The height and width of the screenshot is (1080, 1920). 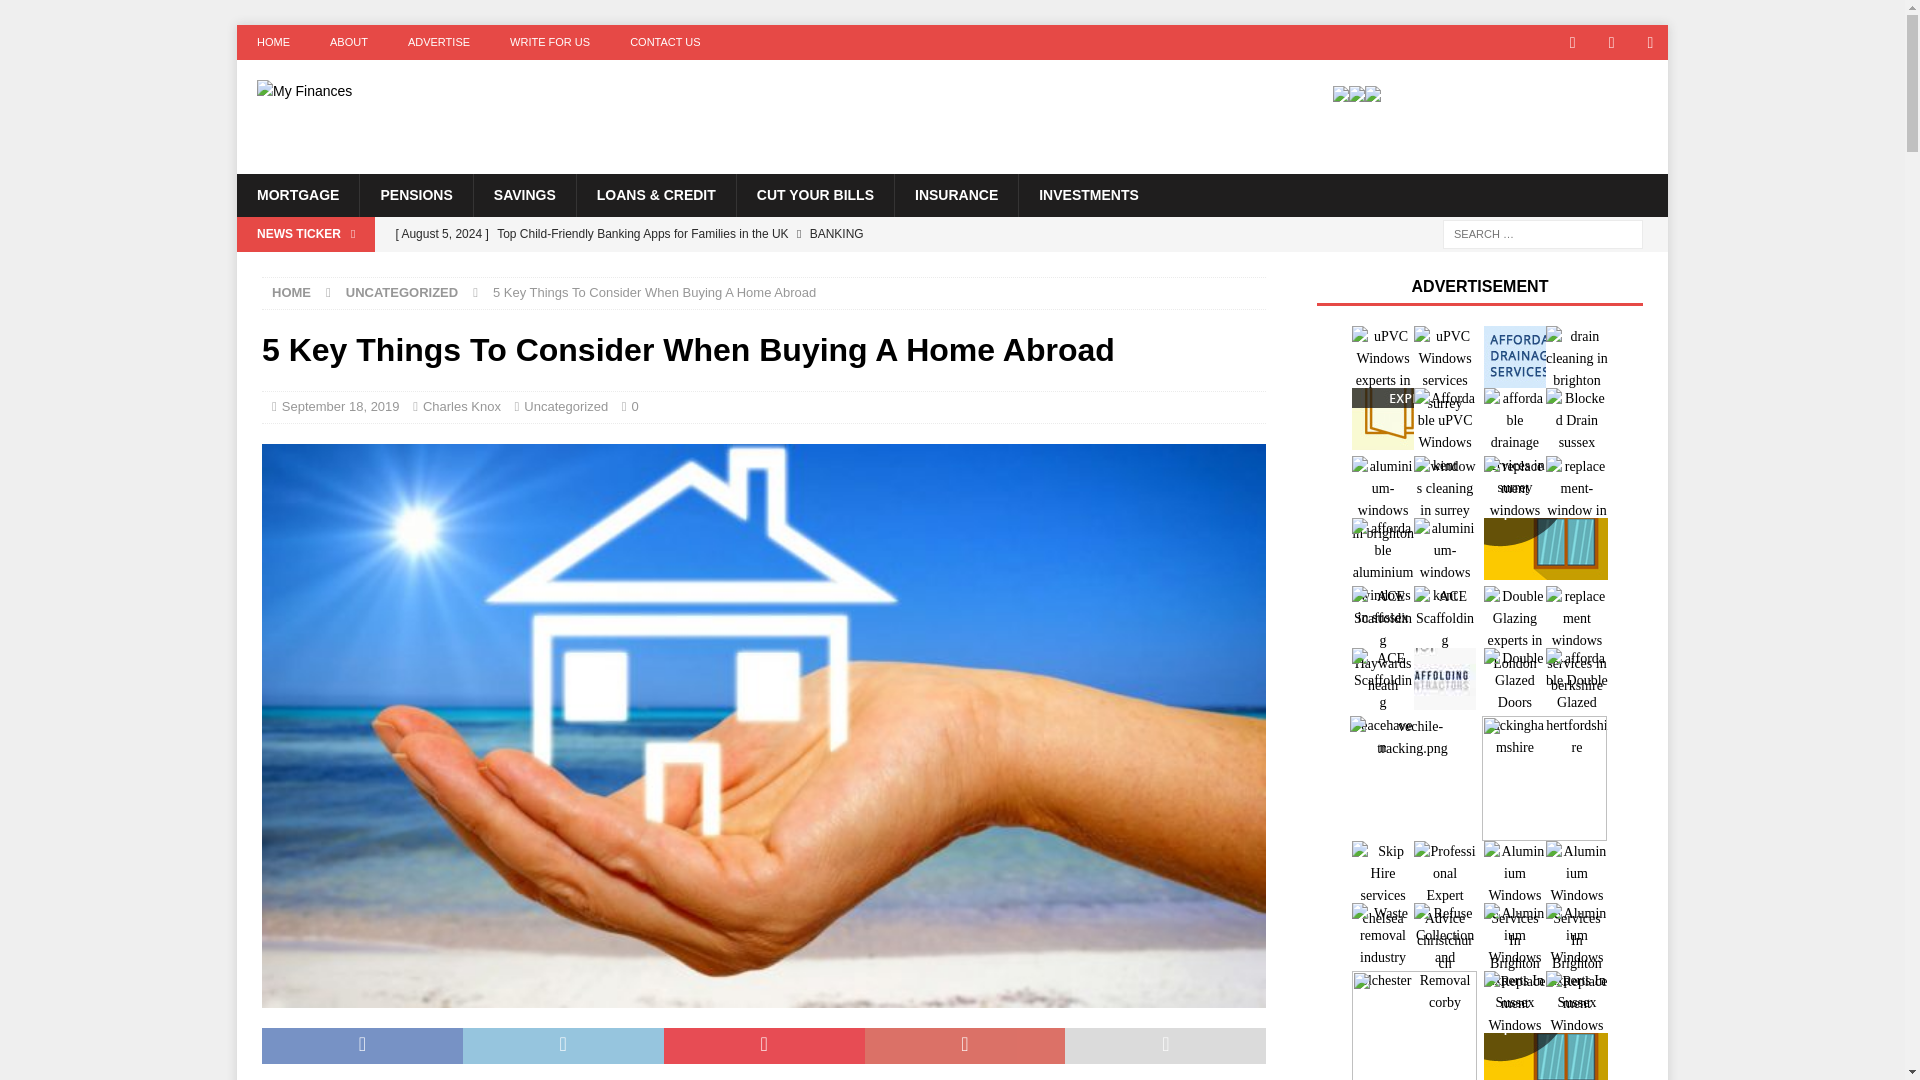 What do you see at coordinates (272, 42) in the screenshot?
I see `HOME` at bounding box center [272, 42].